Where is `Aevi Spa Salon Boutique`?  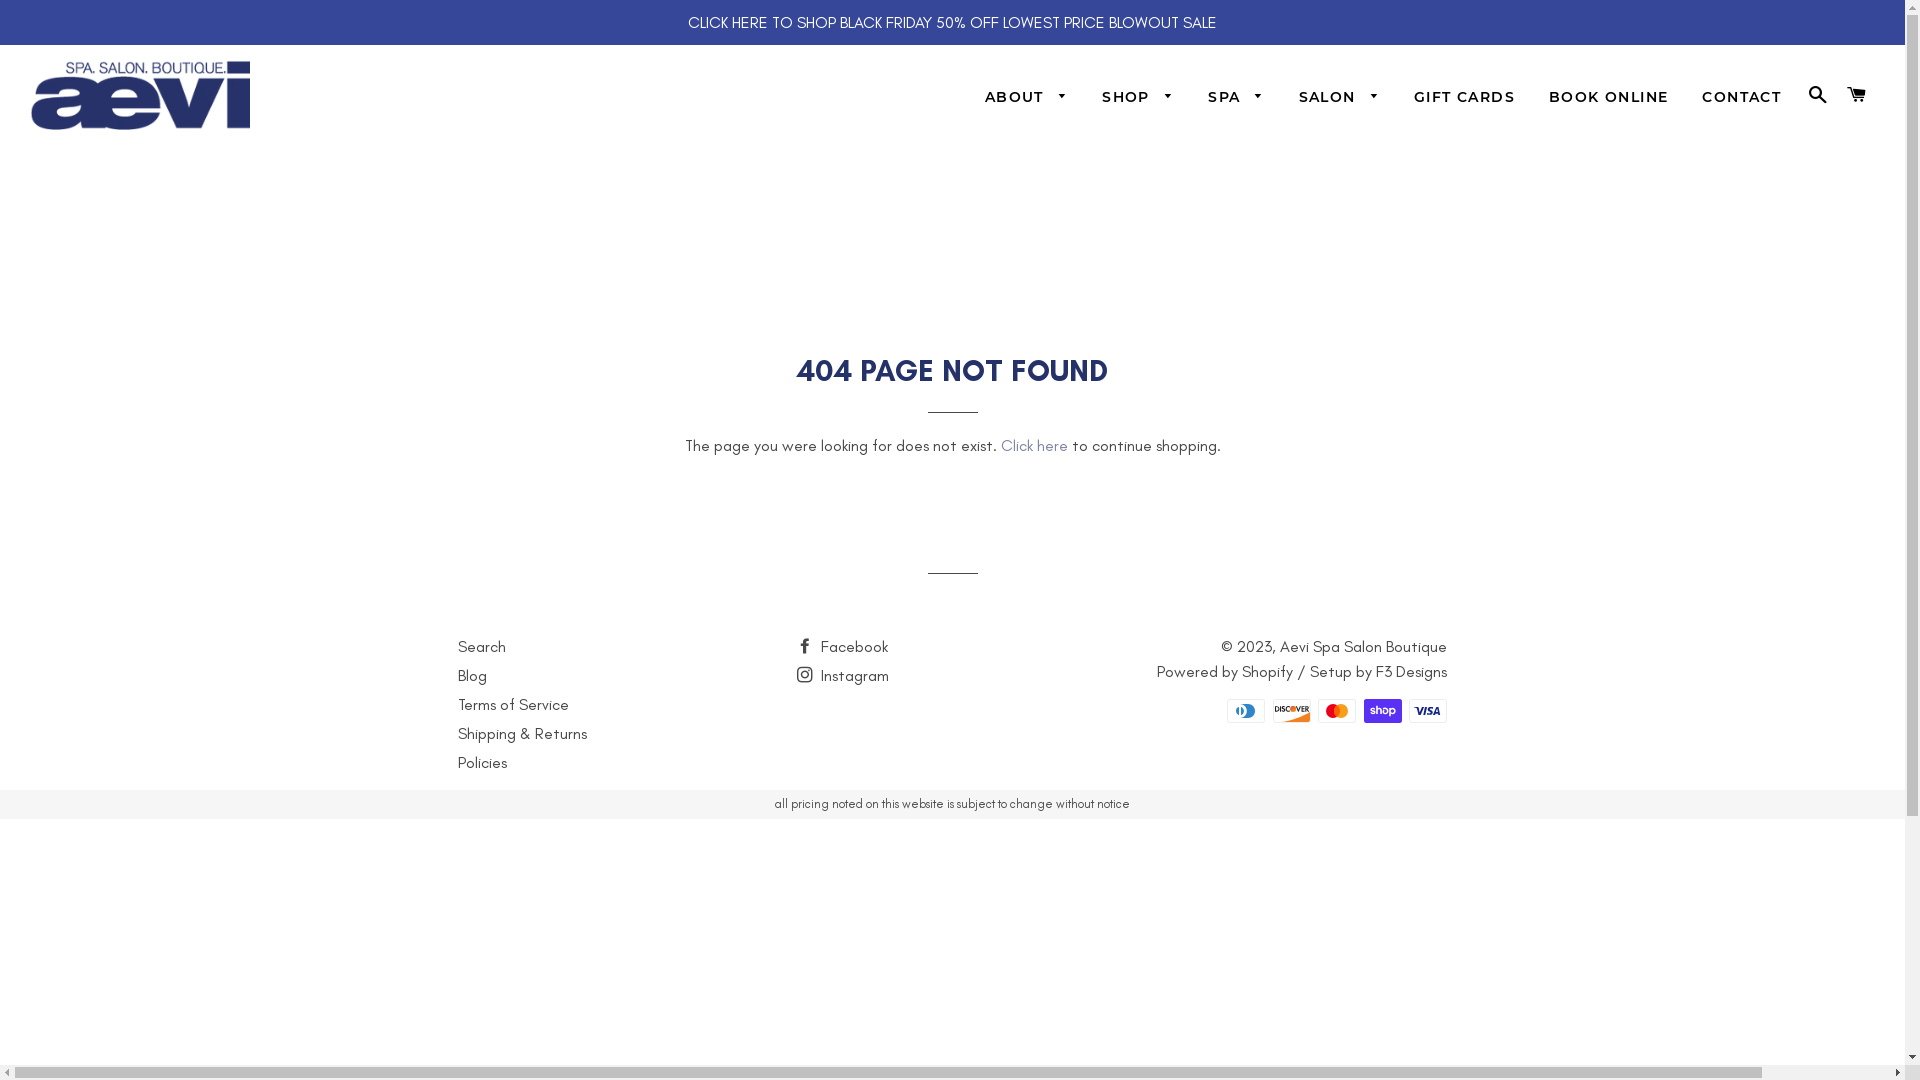
Aevi Spa Salon Boutique is located at coordinates (1364, 646).